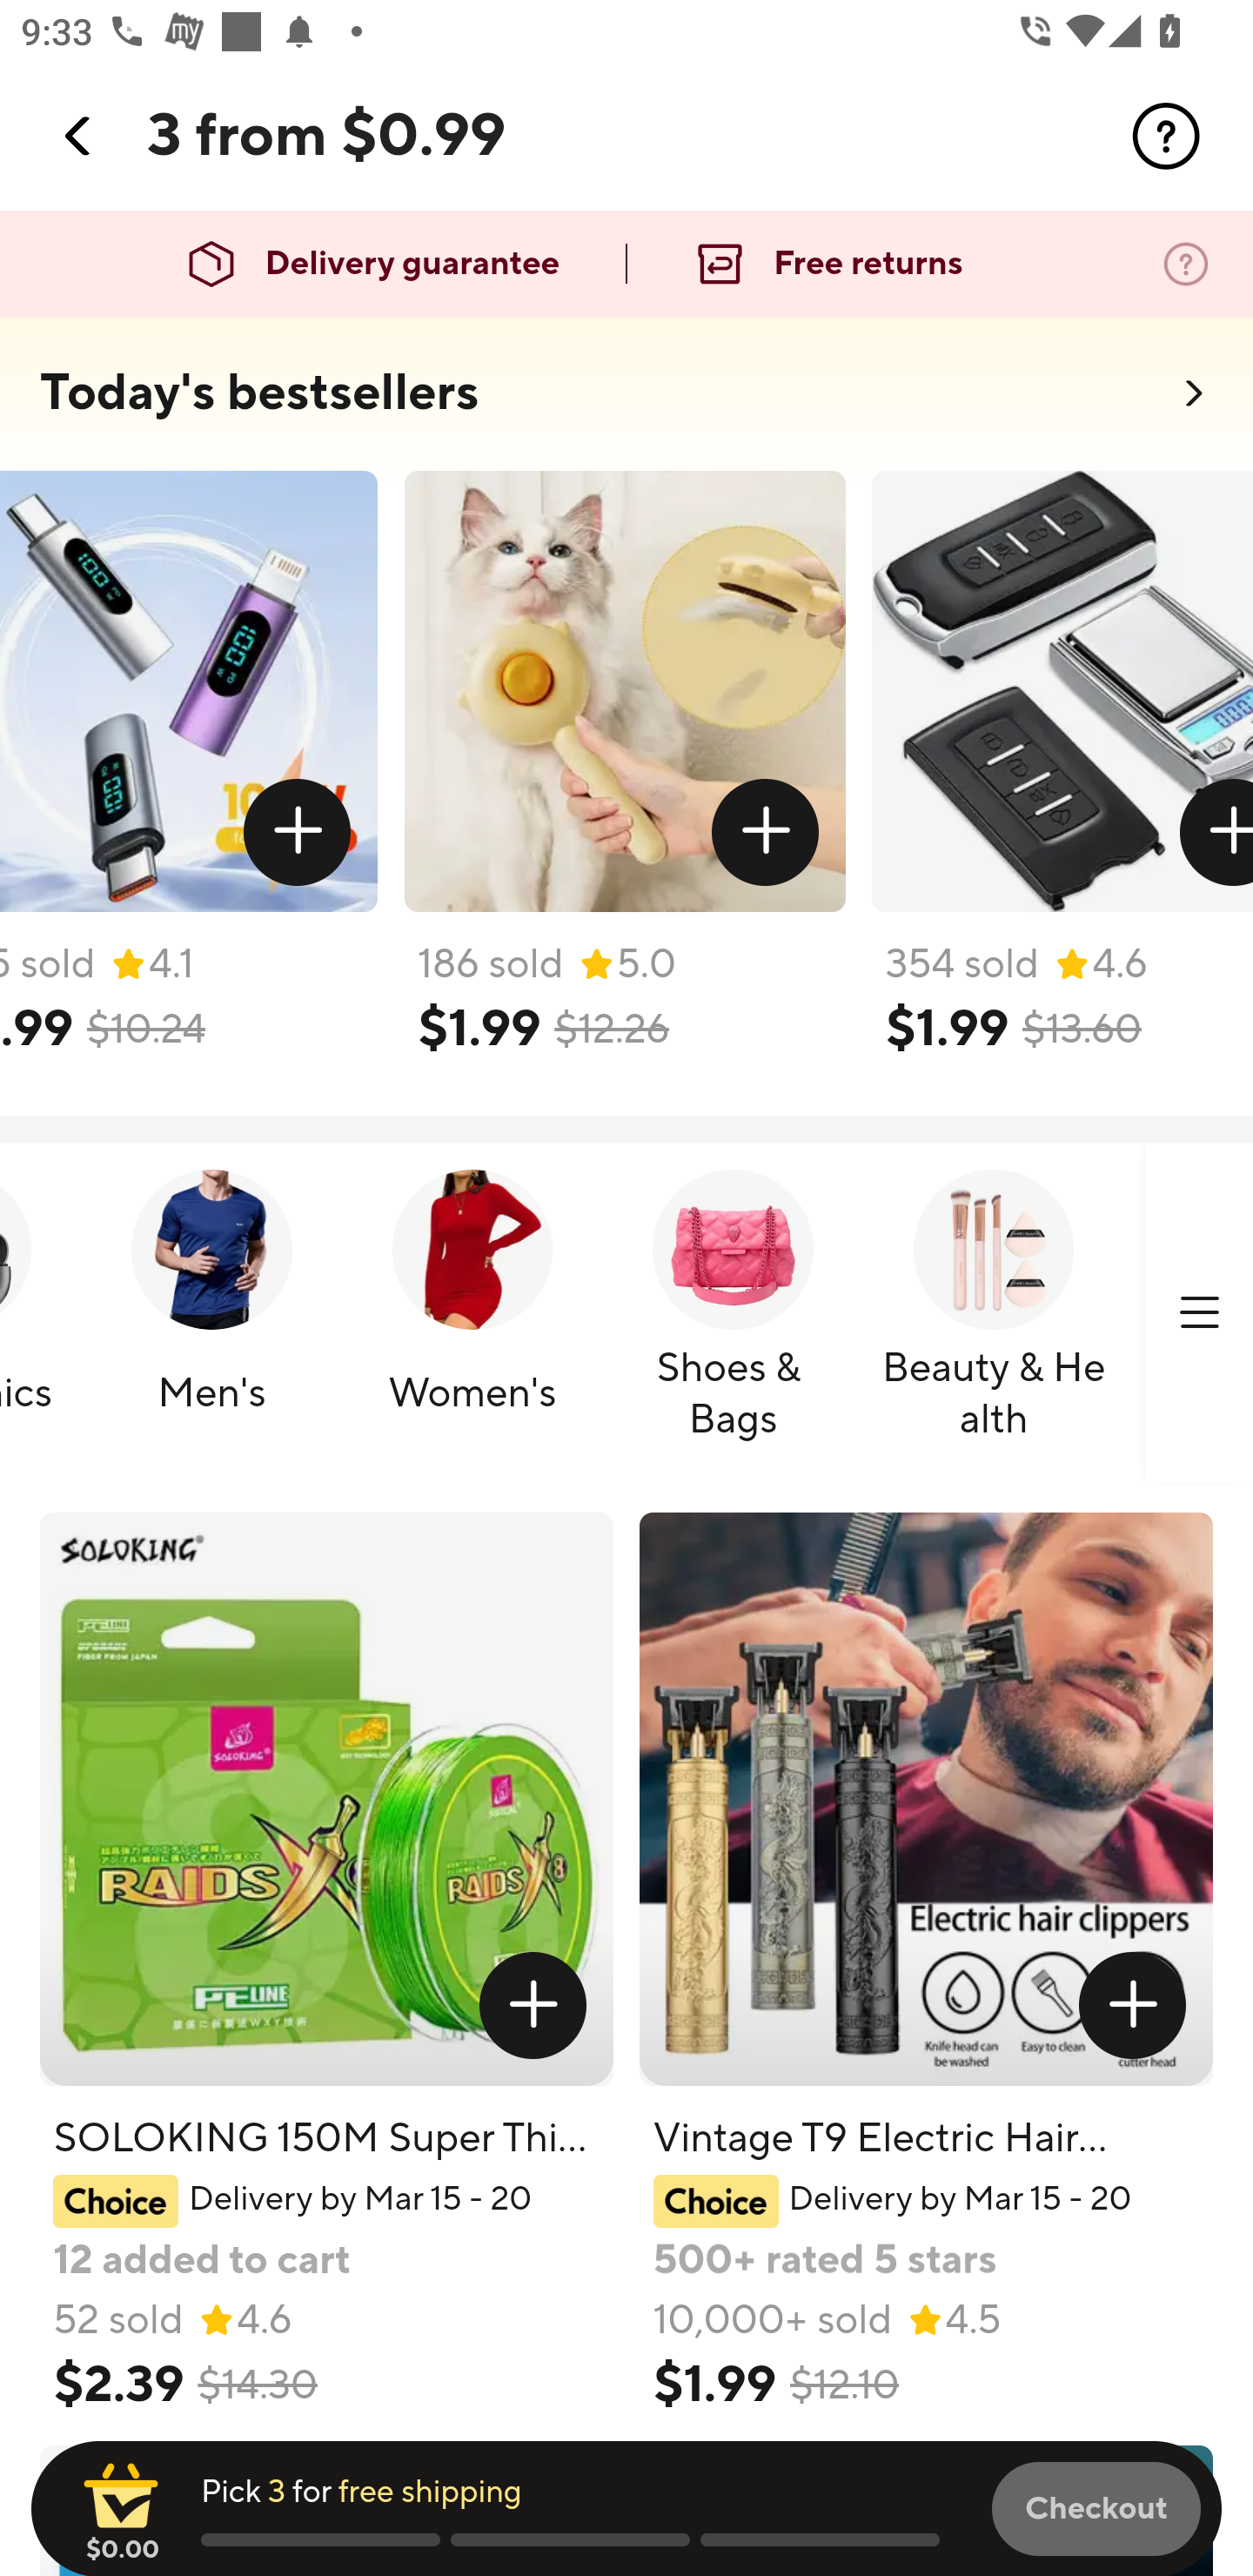  What do you see at coordinates (298, 833) in the screenshot?
I see `` at bounding box center [298, 833].